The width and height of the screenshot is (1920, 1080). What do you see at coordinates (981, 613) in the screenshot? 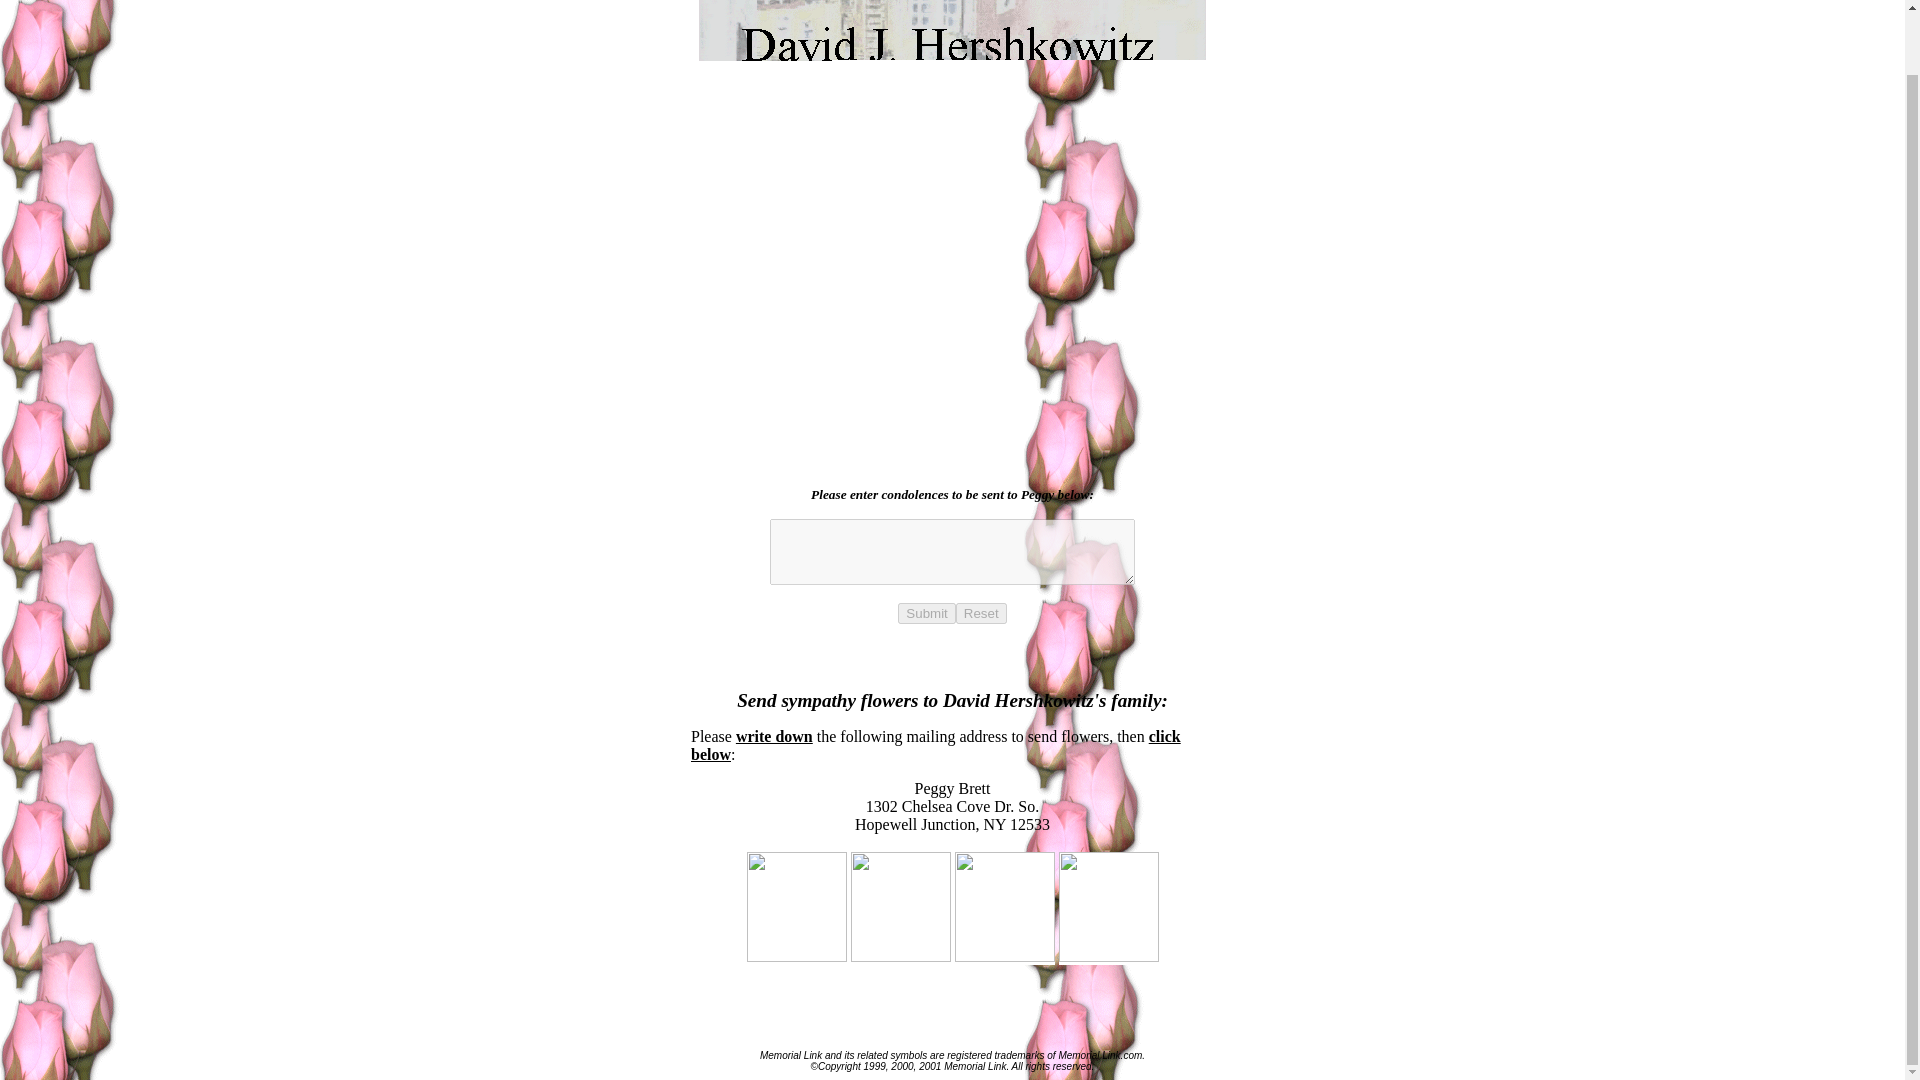
I see `Reset` at bounding box center [981, 613].